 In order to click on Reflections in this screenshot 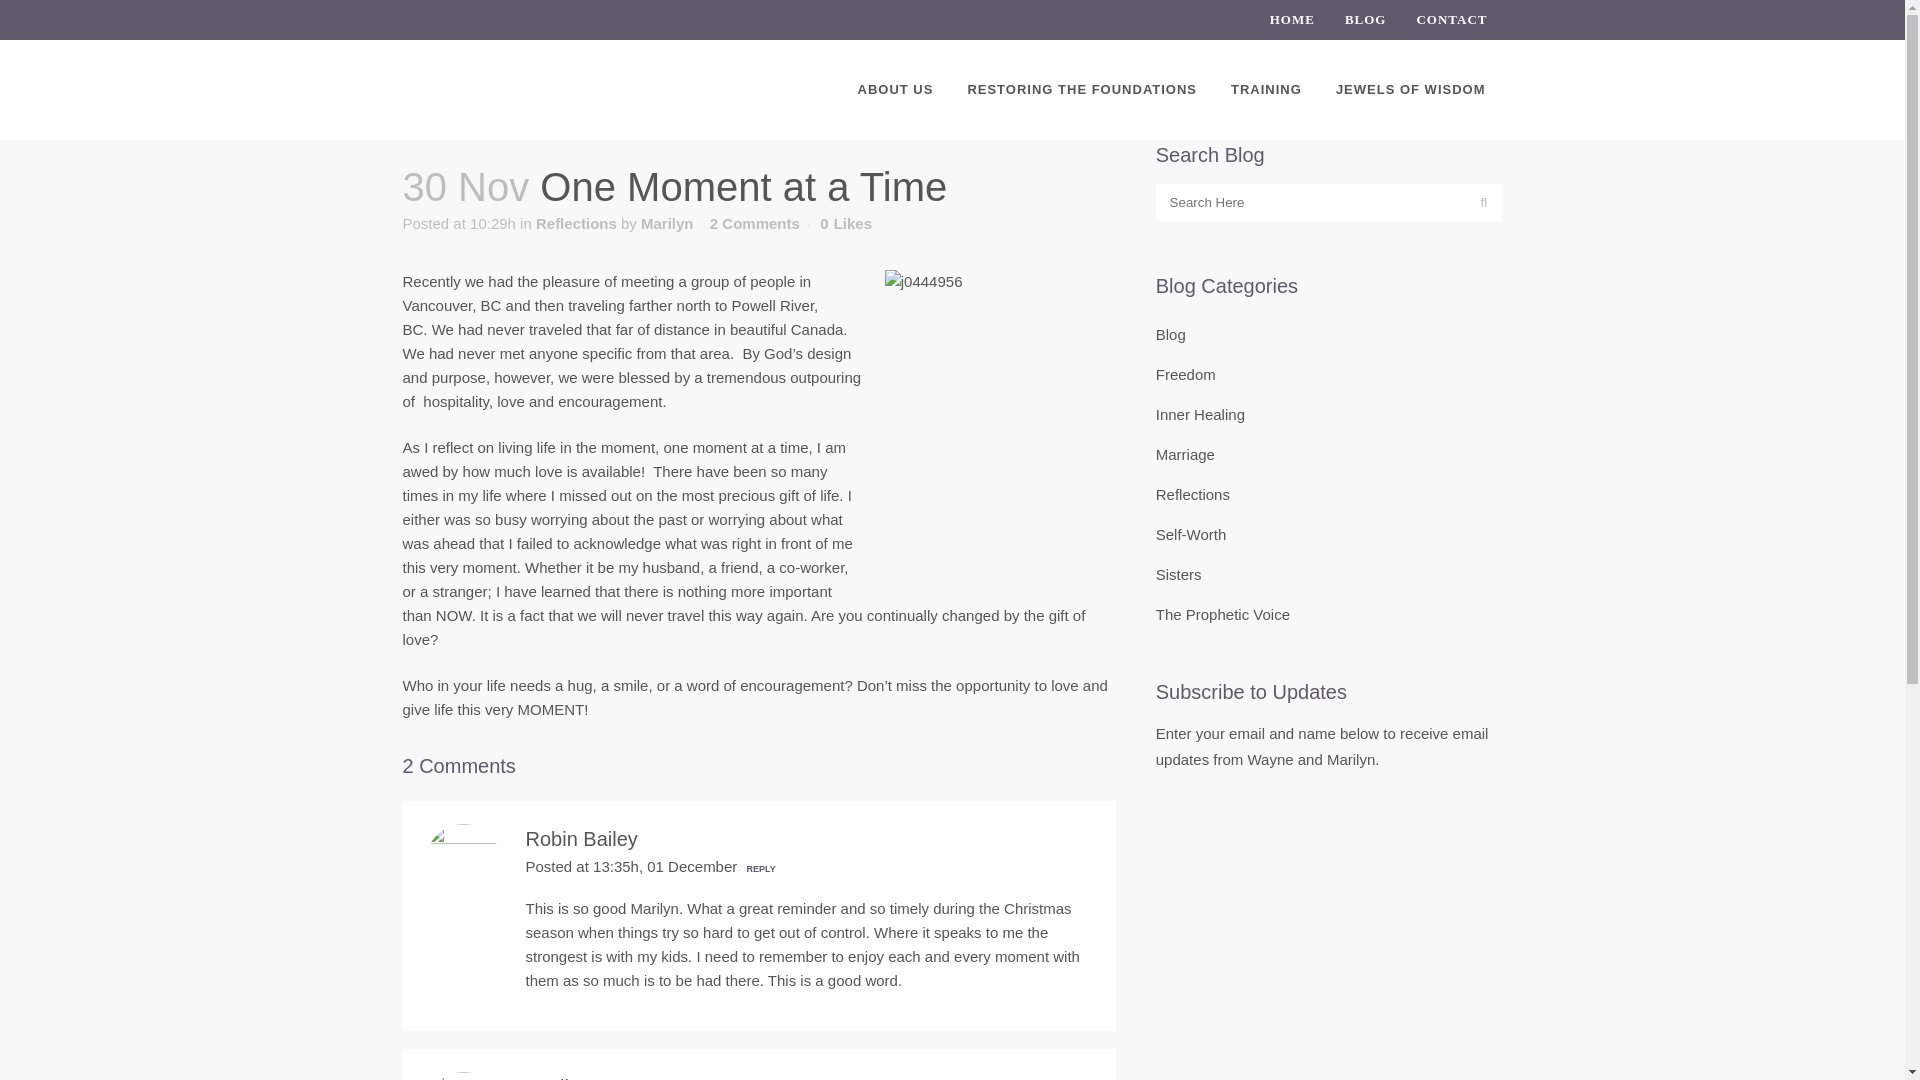, I will do `click(576, 223)`.